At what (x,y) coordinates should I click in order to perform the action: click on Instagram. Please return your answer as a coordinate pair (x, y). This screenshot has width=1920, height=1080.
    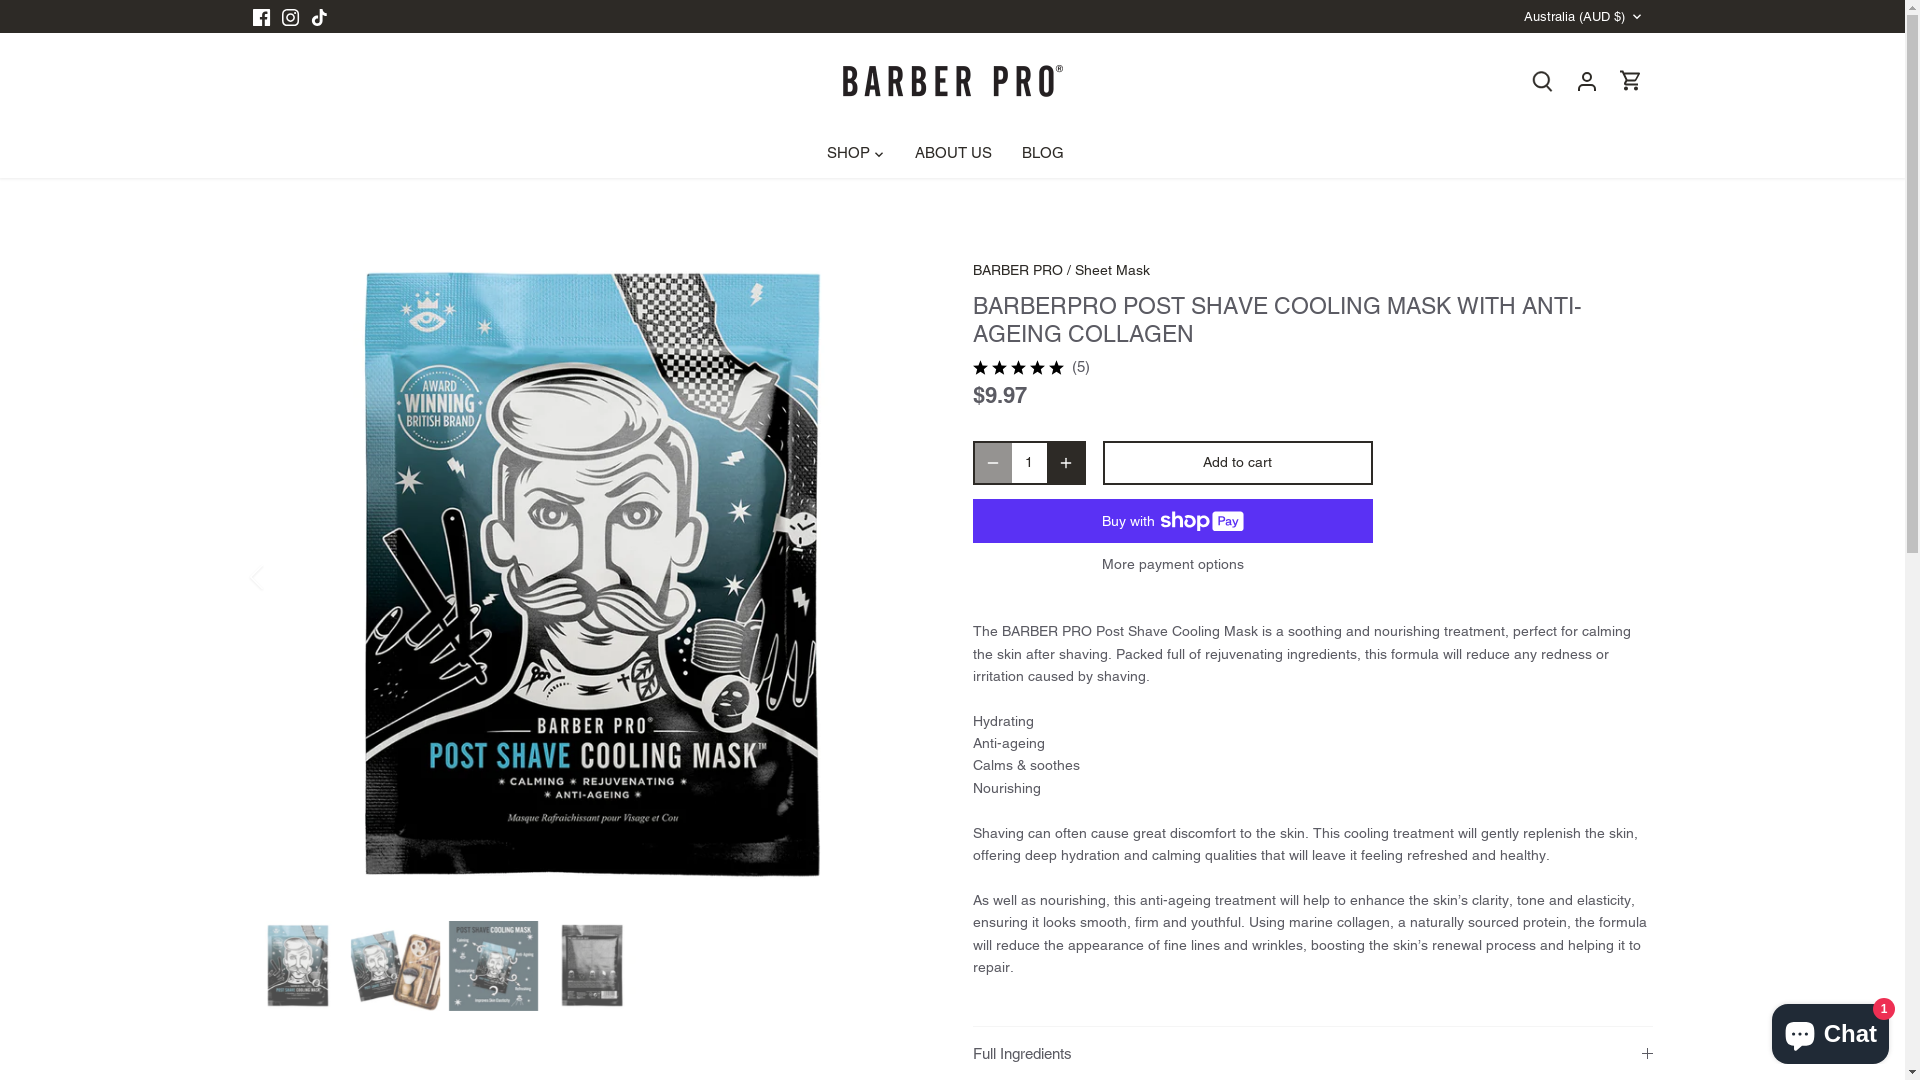
    Looking at the image, I should click on (290, 17).